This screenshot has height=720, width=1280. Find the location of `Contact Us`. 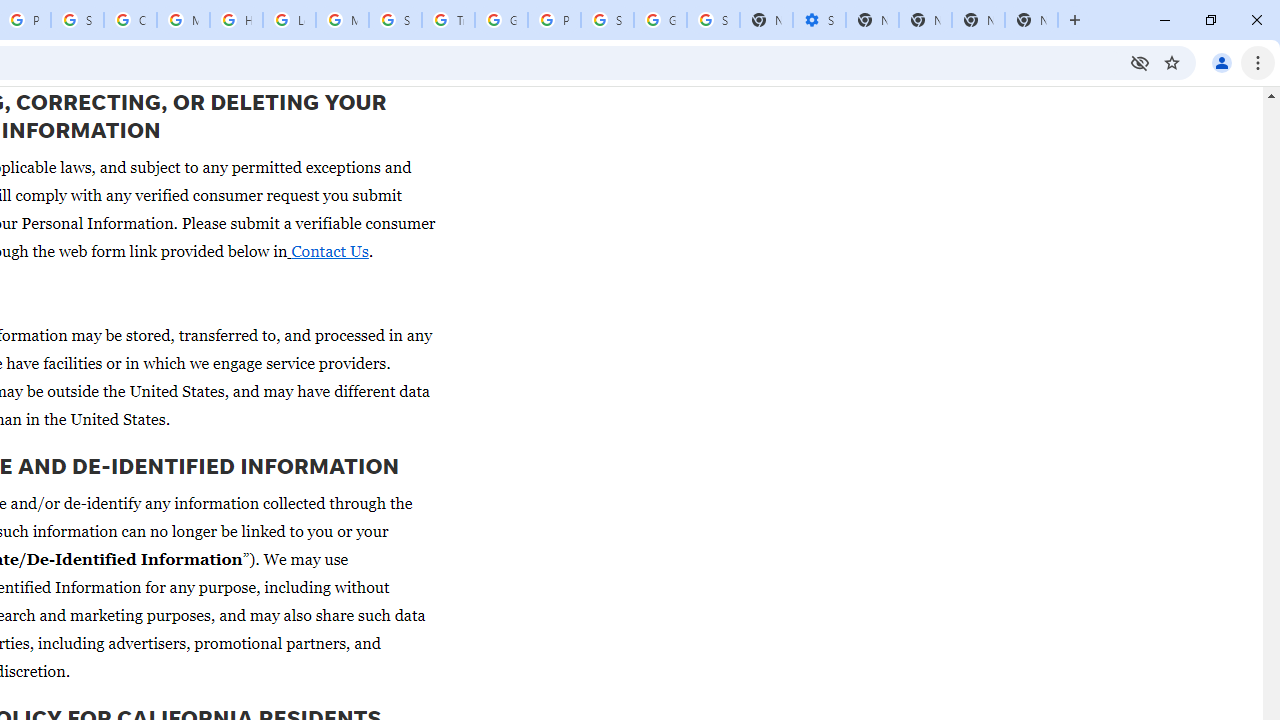

Contact Us is located at coordinates (329, 250).